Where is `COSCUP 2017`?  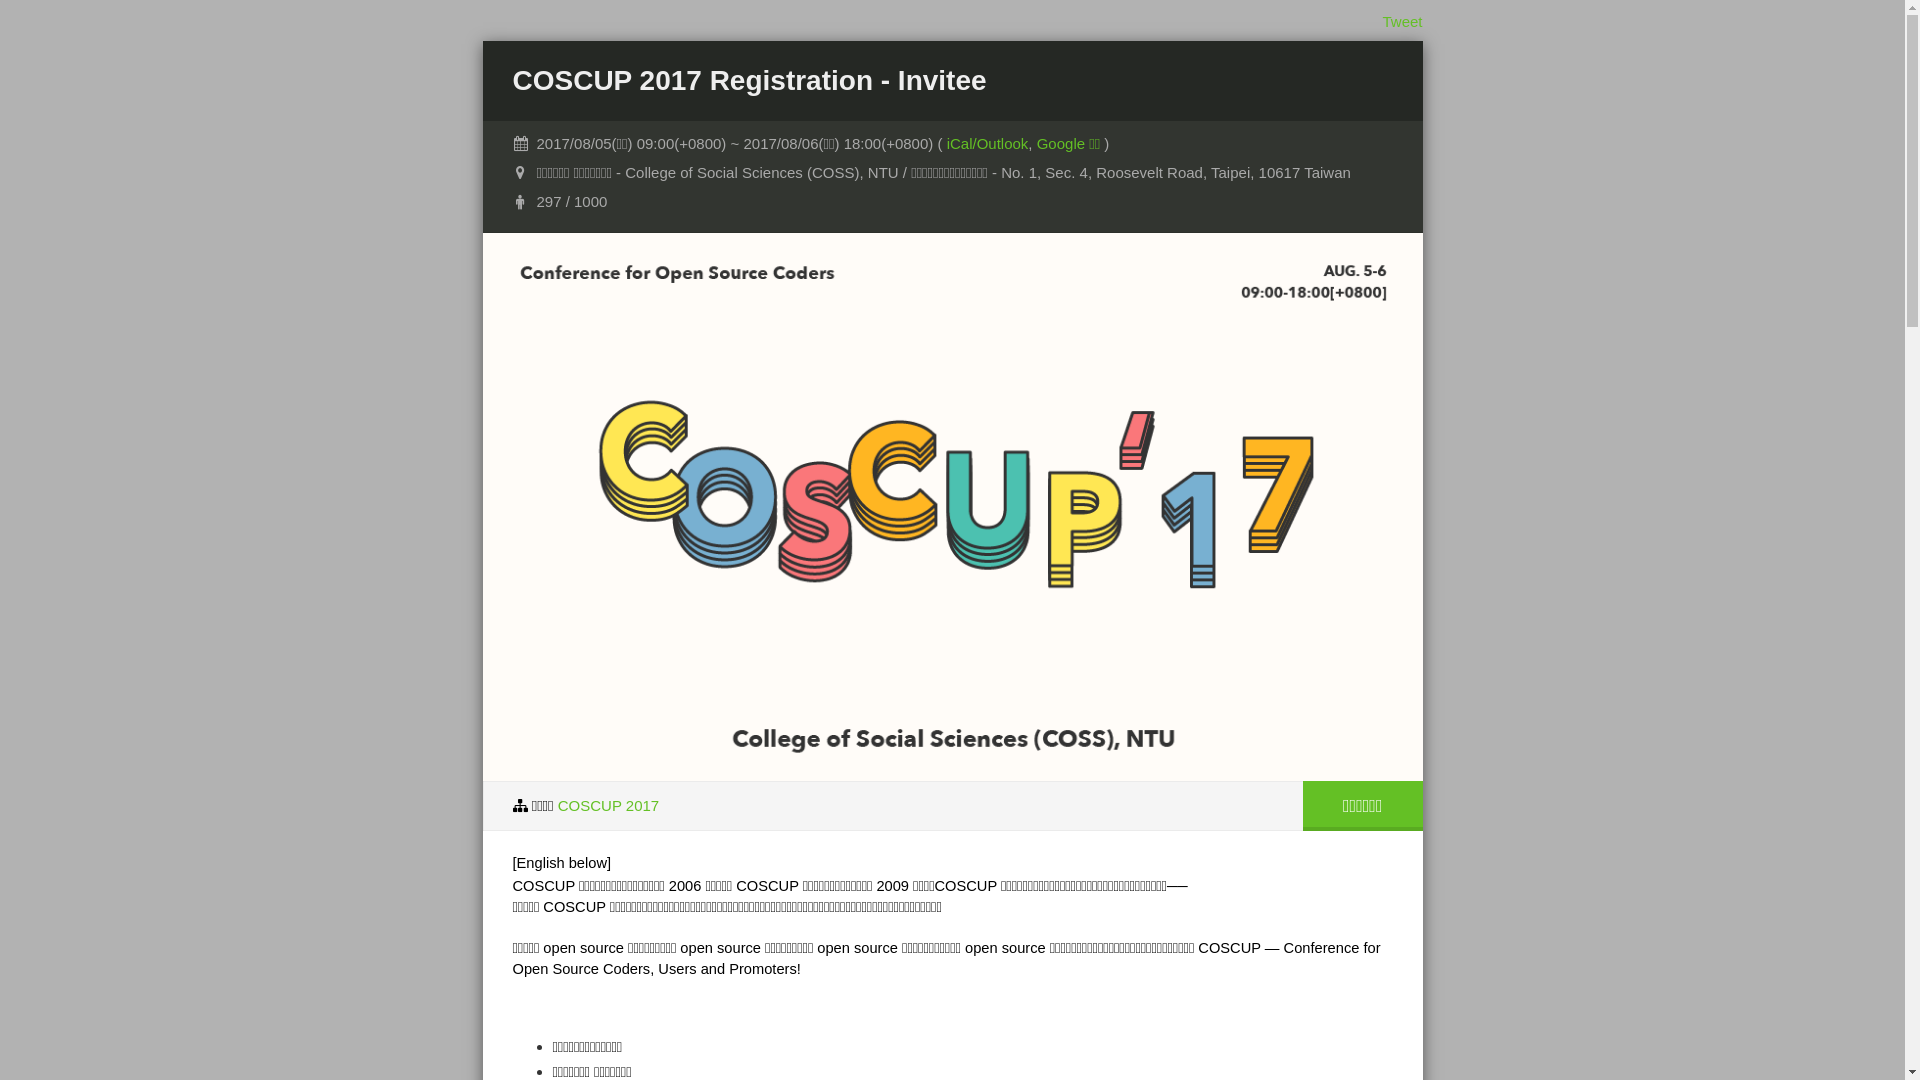 COSCUP 2017 is located at coordinates (608, 806).